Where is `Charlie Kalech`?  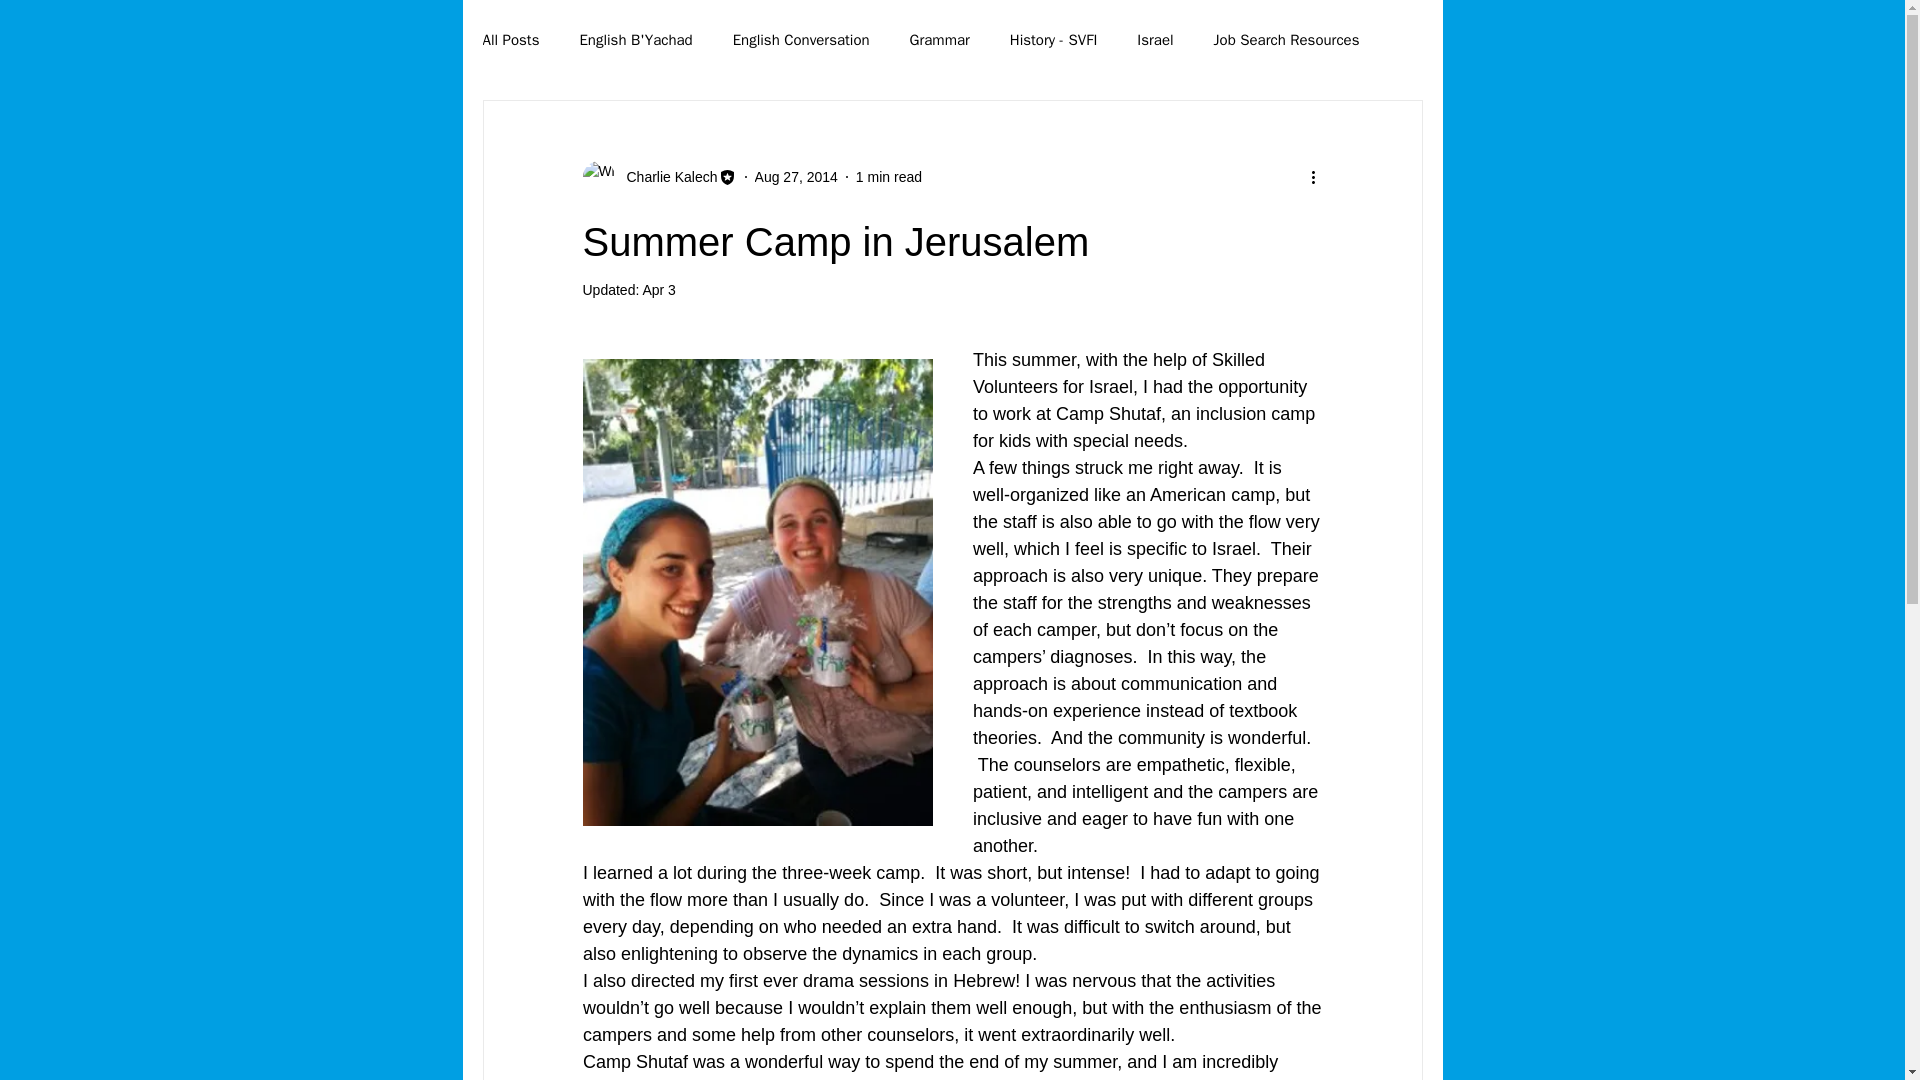
Charlie Kalech is located at coordinates (658, 176).